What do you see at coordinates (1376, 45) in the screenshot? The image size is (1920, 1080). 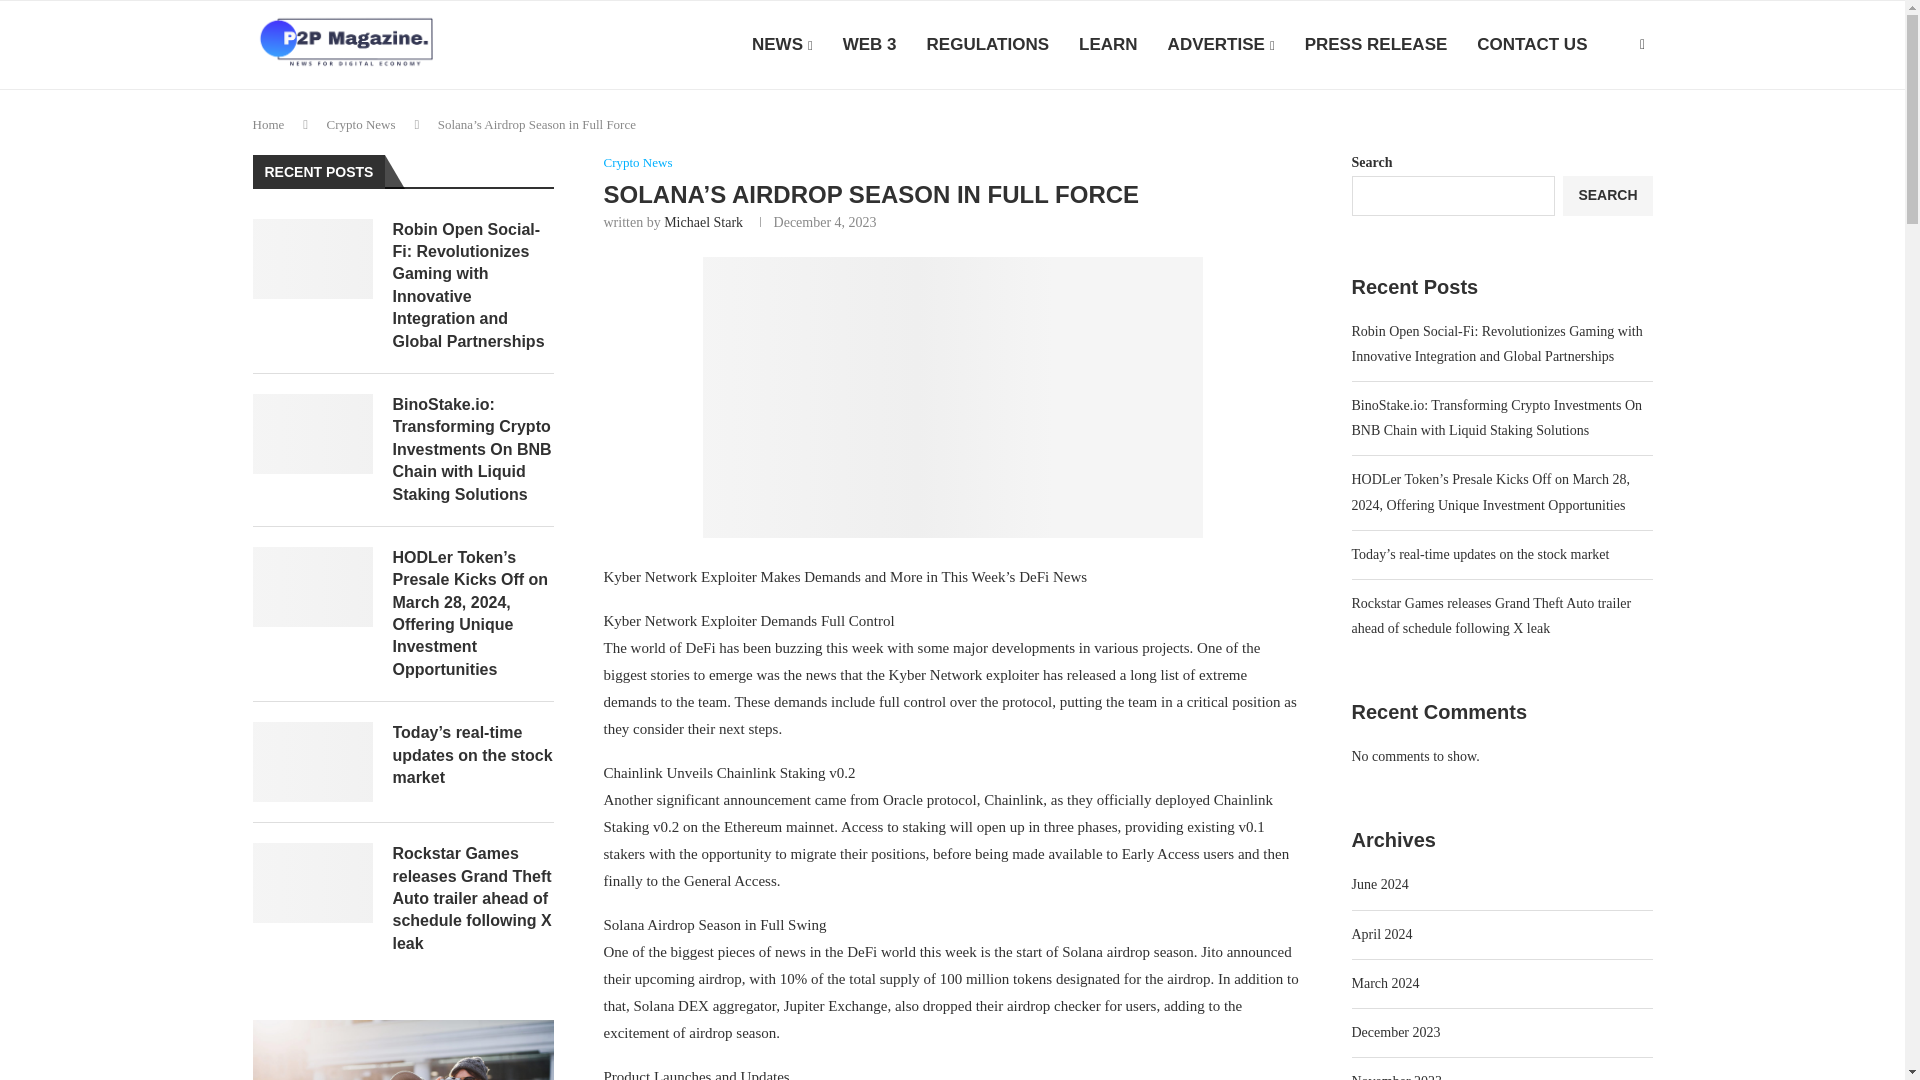 I see `PRESS RELEASE` at bounding box center [1376, 45].